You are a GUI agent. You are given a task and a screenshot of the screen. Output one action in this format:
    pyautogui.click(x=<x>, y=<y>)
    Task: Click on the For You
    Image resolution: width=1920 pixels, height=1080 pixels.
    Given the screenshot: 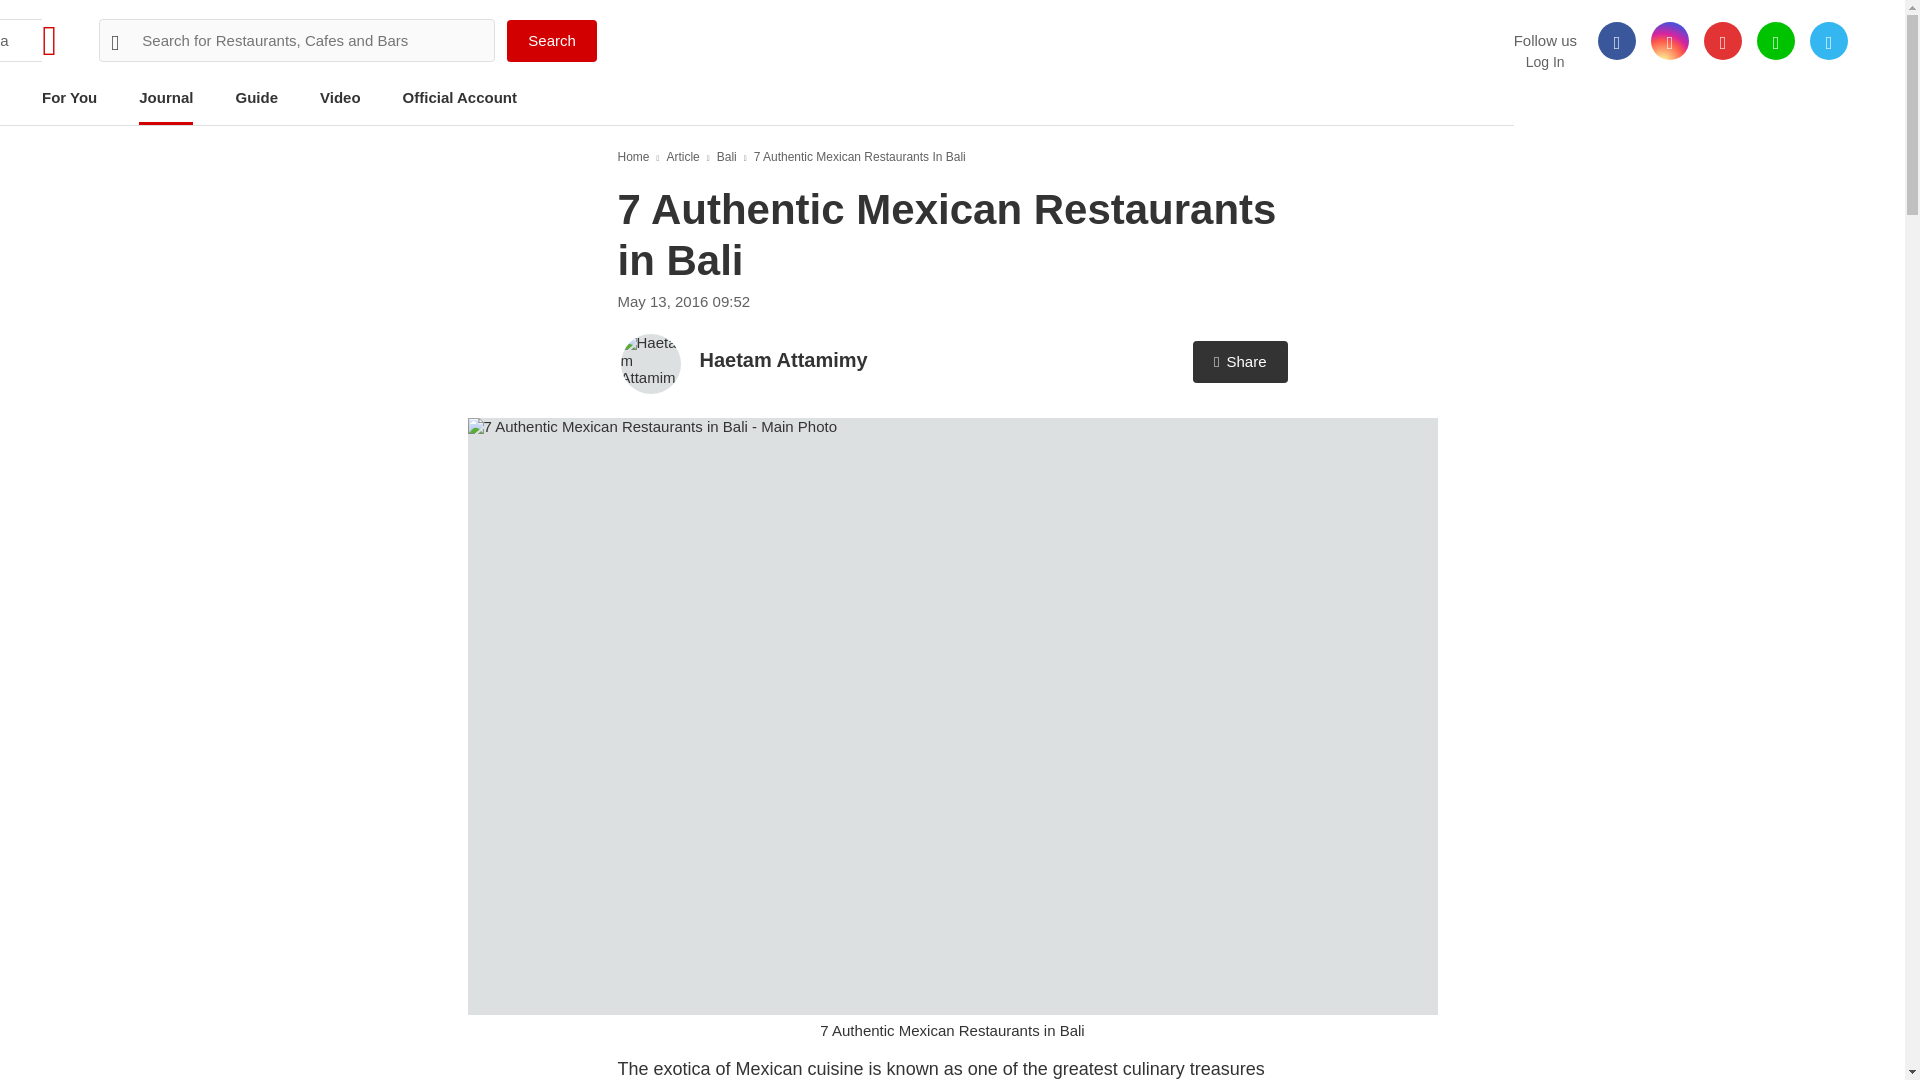 What is the action you would take?
    pyautogui.click(x=70, y=99)
    